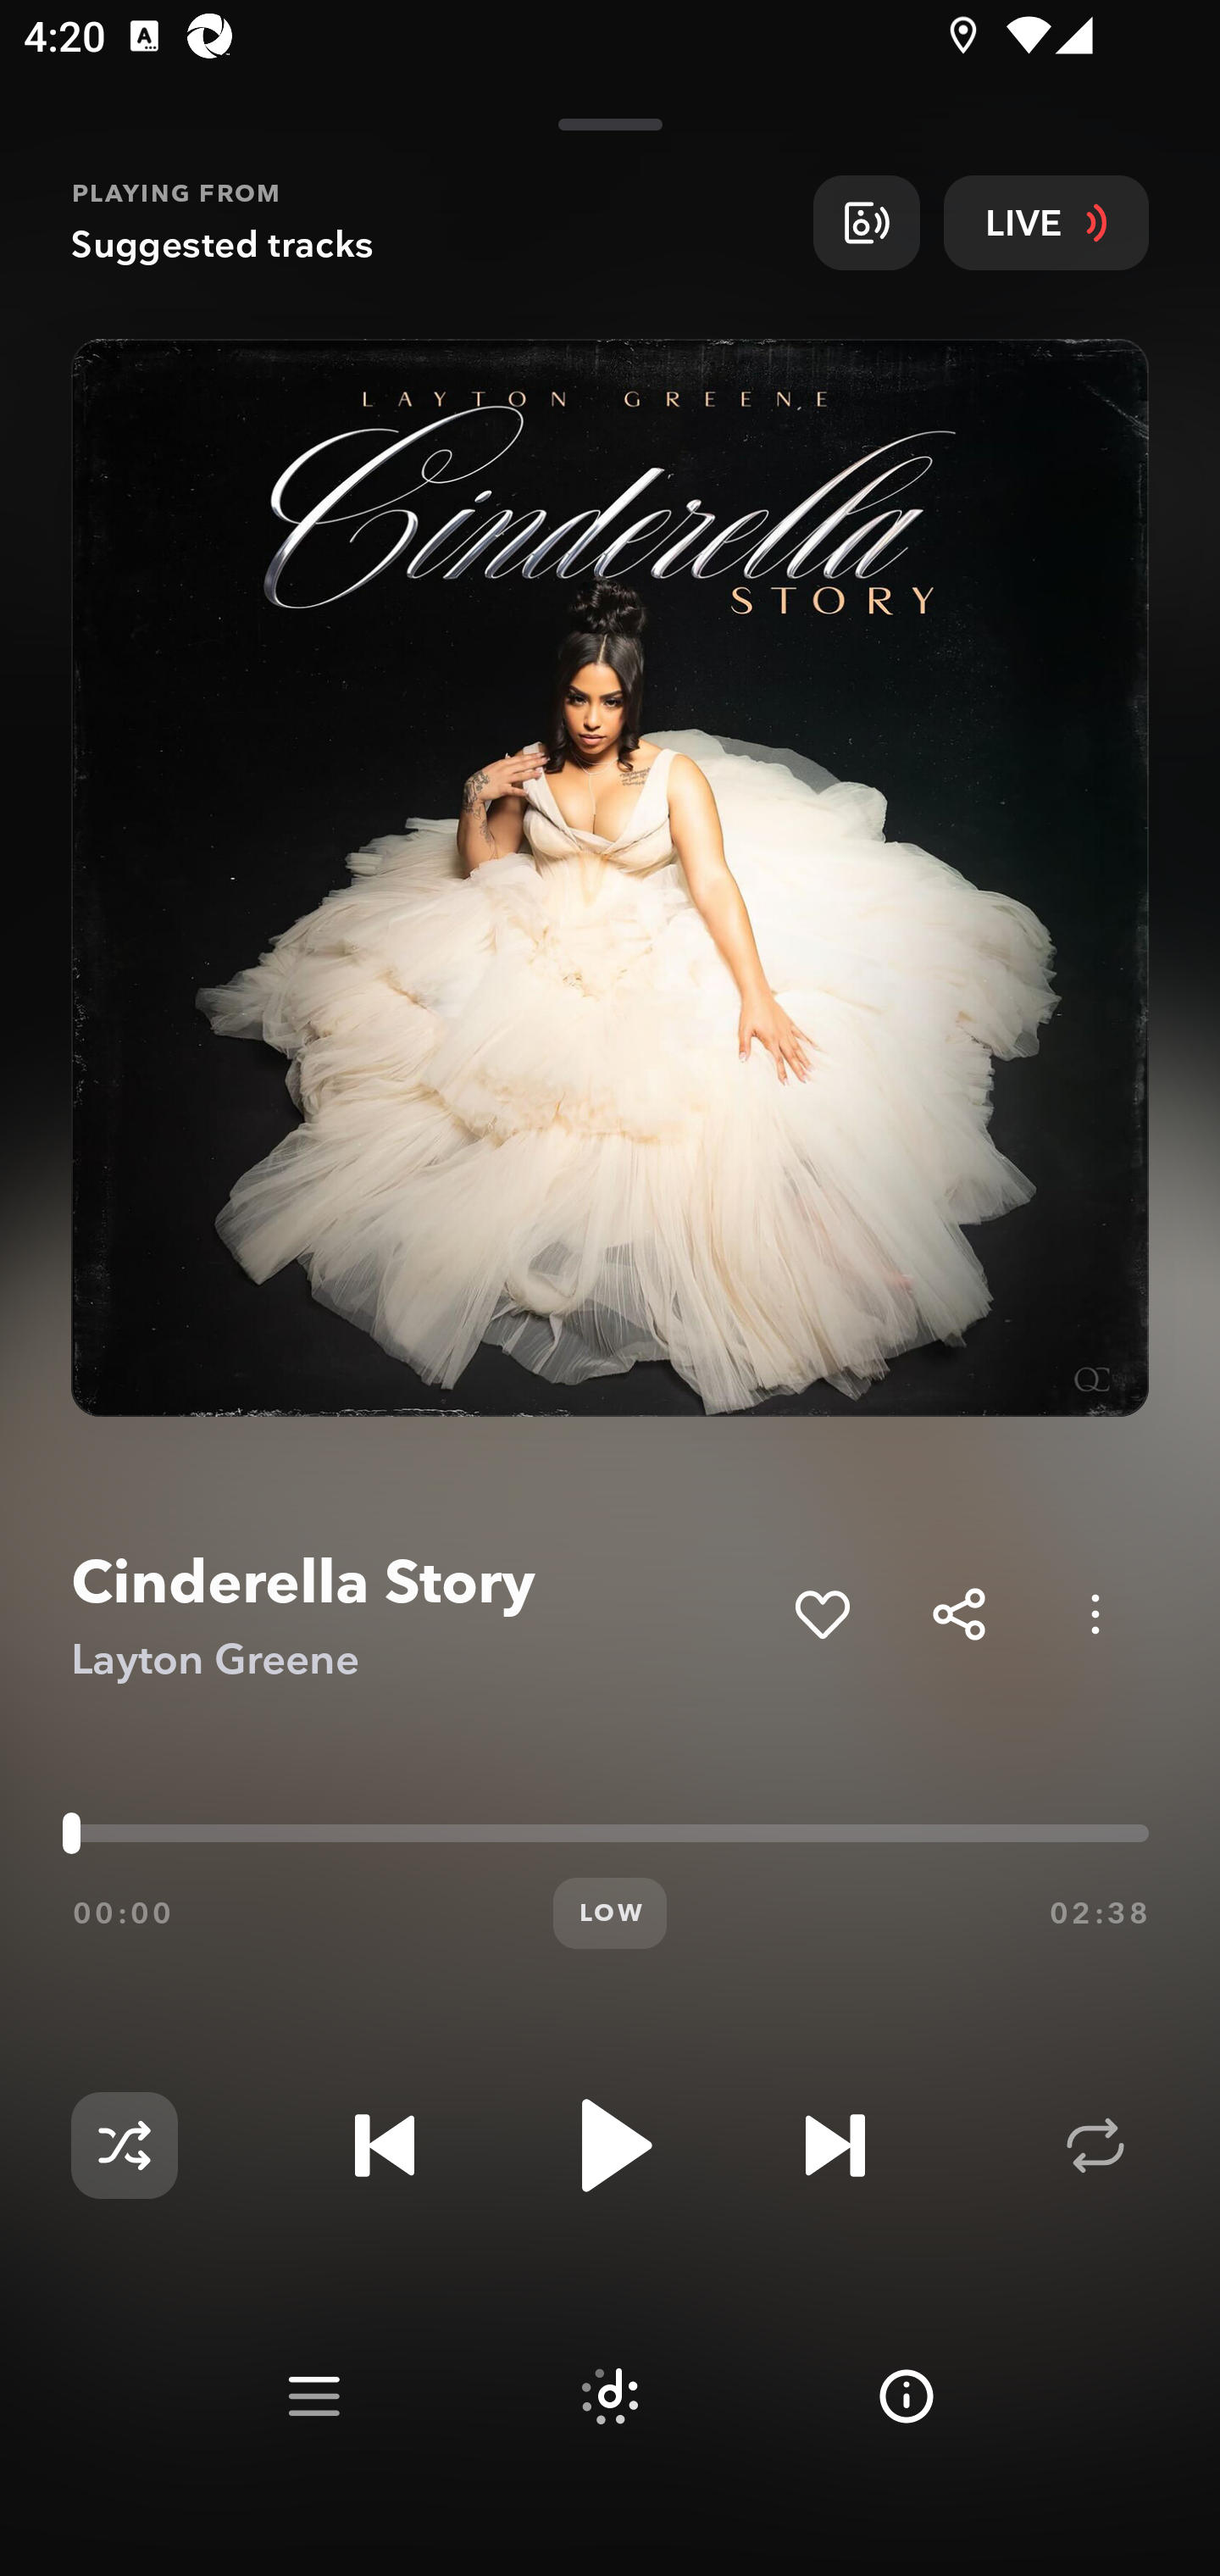 The height and width of the screenshot is (2576, 1220). I want to click on Suggested tracks, so click(610, 2396).